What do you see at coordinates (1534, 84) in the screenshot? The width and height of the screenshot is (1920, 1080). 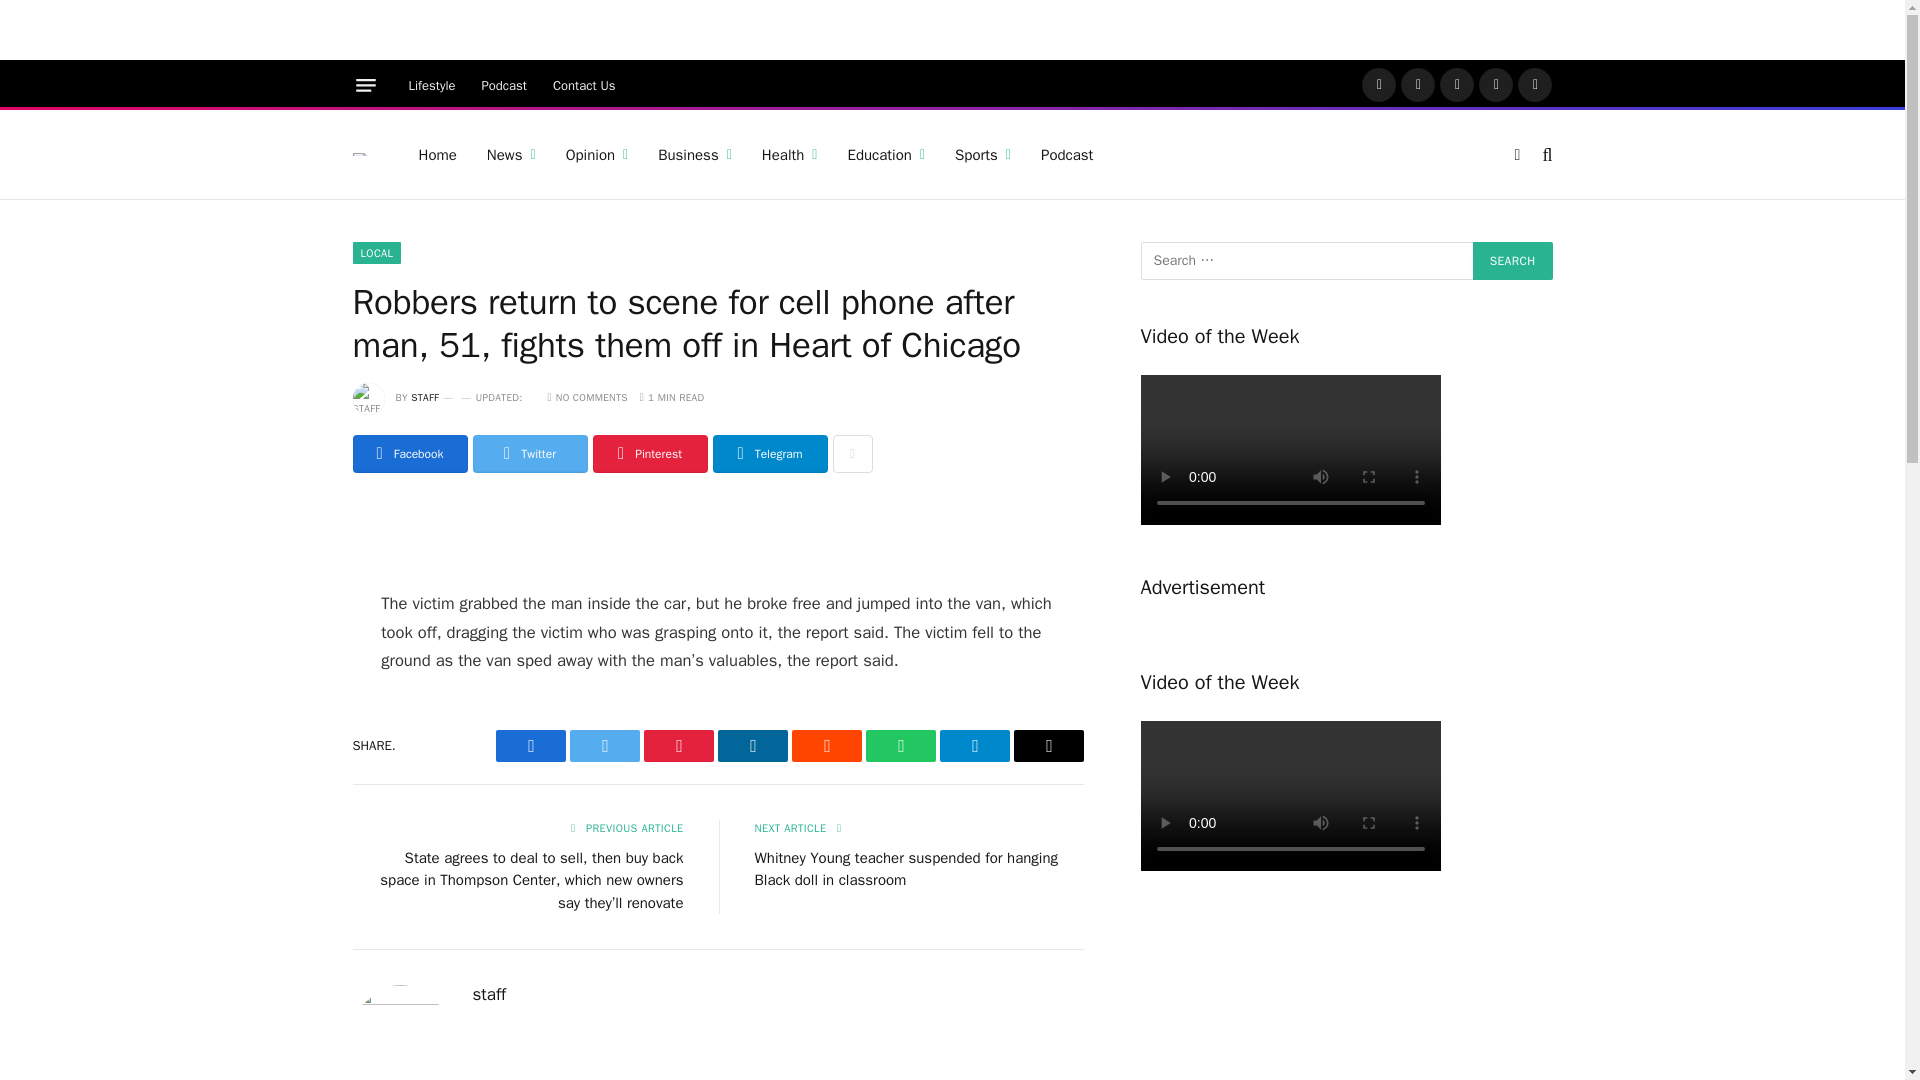 I see `Vimeo` at bounding box center [1534, 84].